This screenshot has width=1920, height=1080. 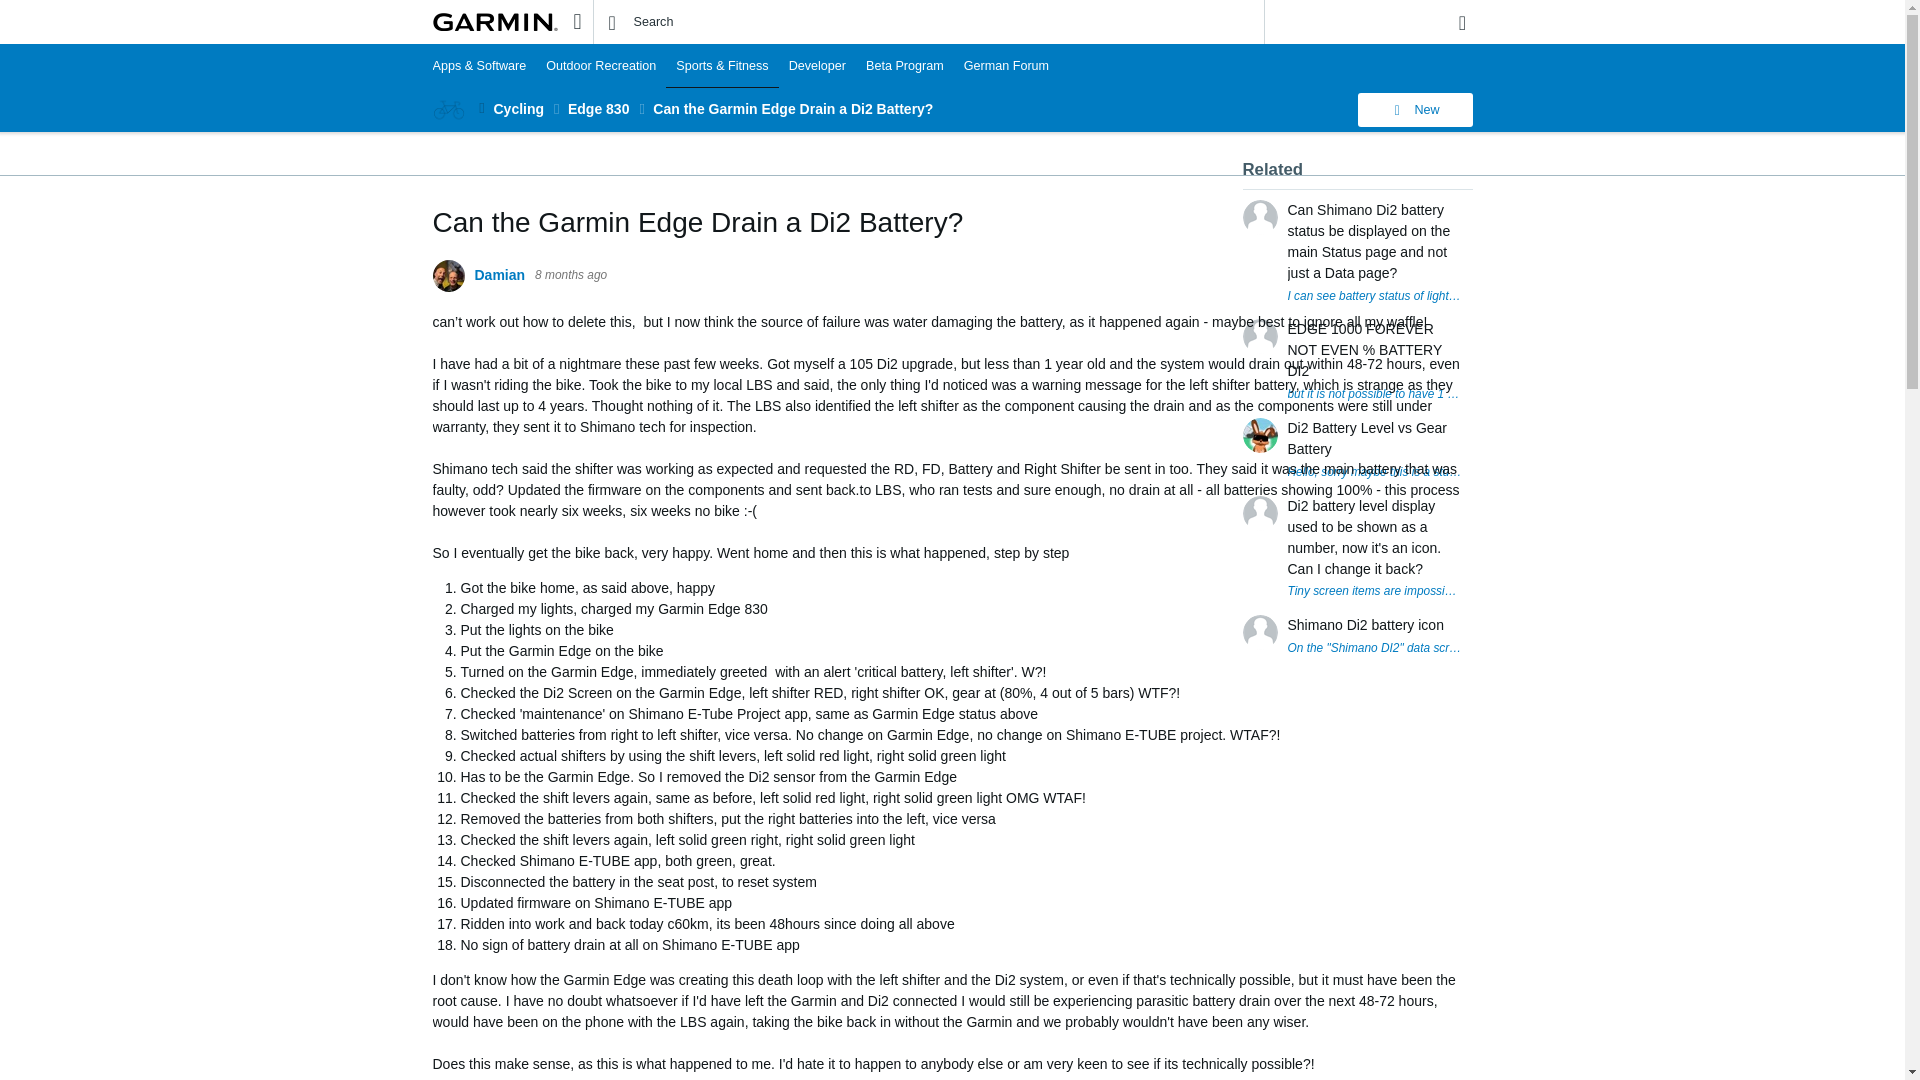 What do you see at coordinates (482, 108) in the screenshot?
I see `More` at bounding box center [482, 108].